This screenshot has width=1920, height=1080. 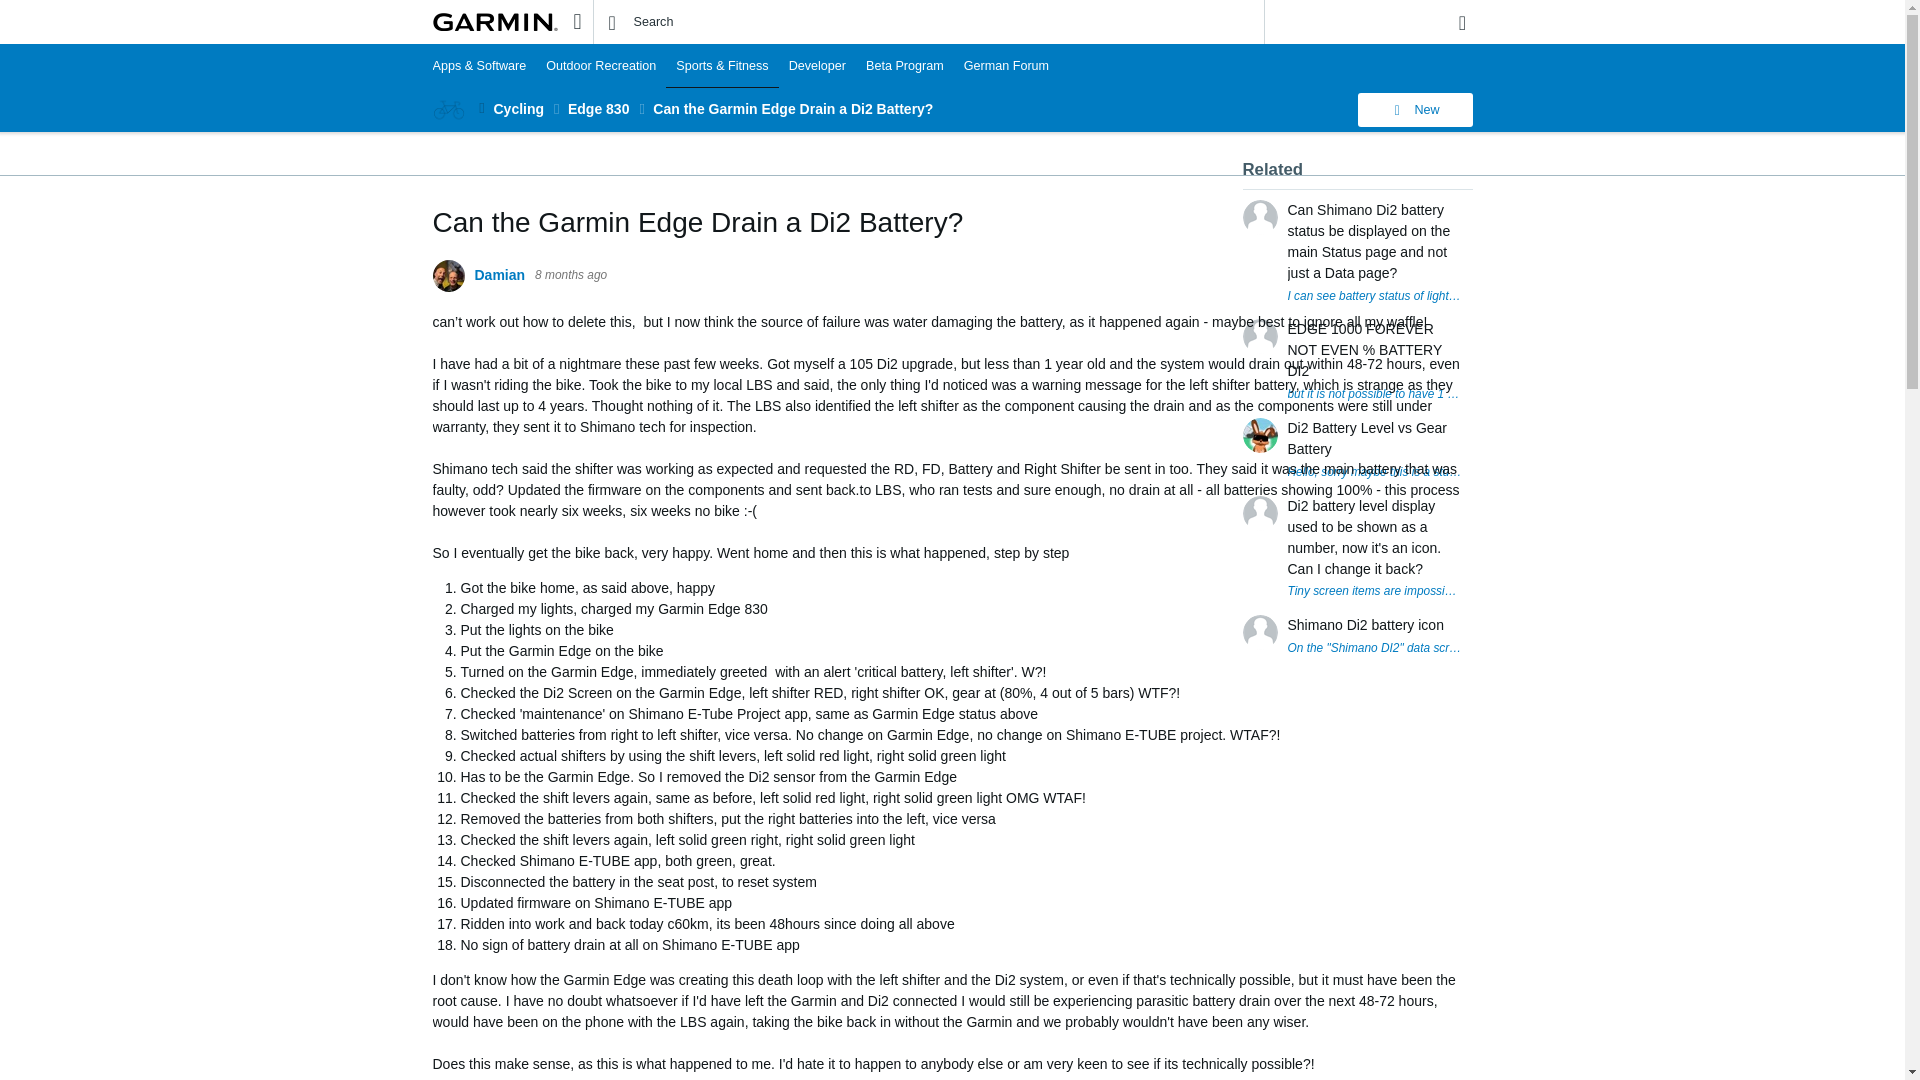 What do you see at coordinates (482, 108) in the screenshot?
I see `More` at bounding box center [482, 108].